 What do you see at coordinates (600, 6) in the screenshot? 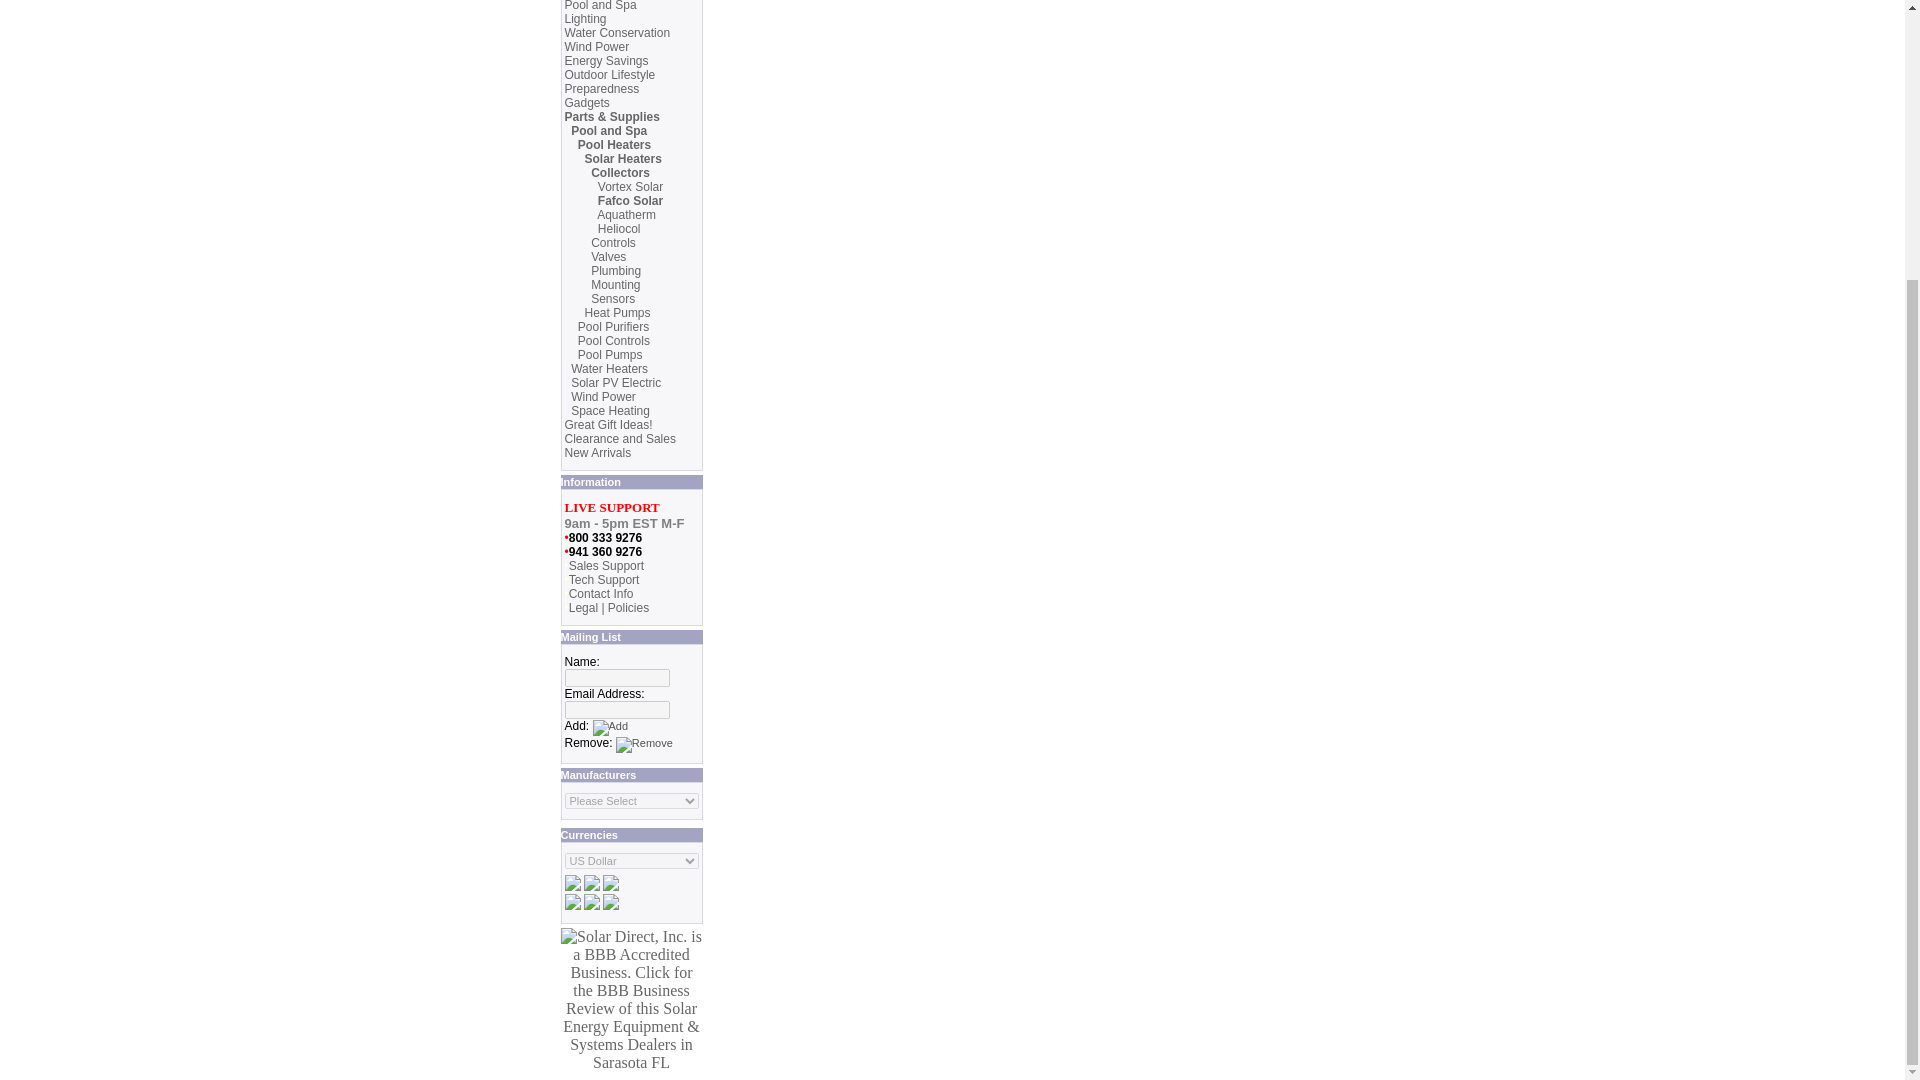
I see `Pool and Spa` at bounding box center [600, 6].